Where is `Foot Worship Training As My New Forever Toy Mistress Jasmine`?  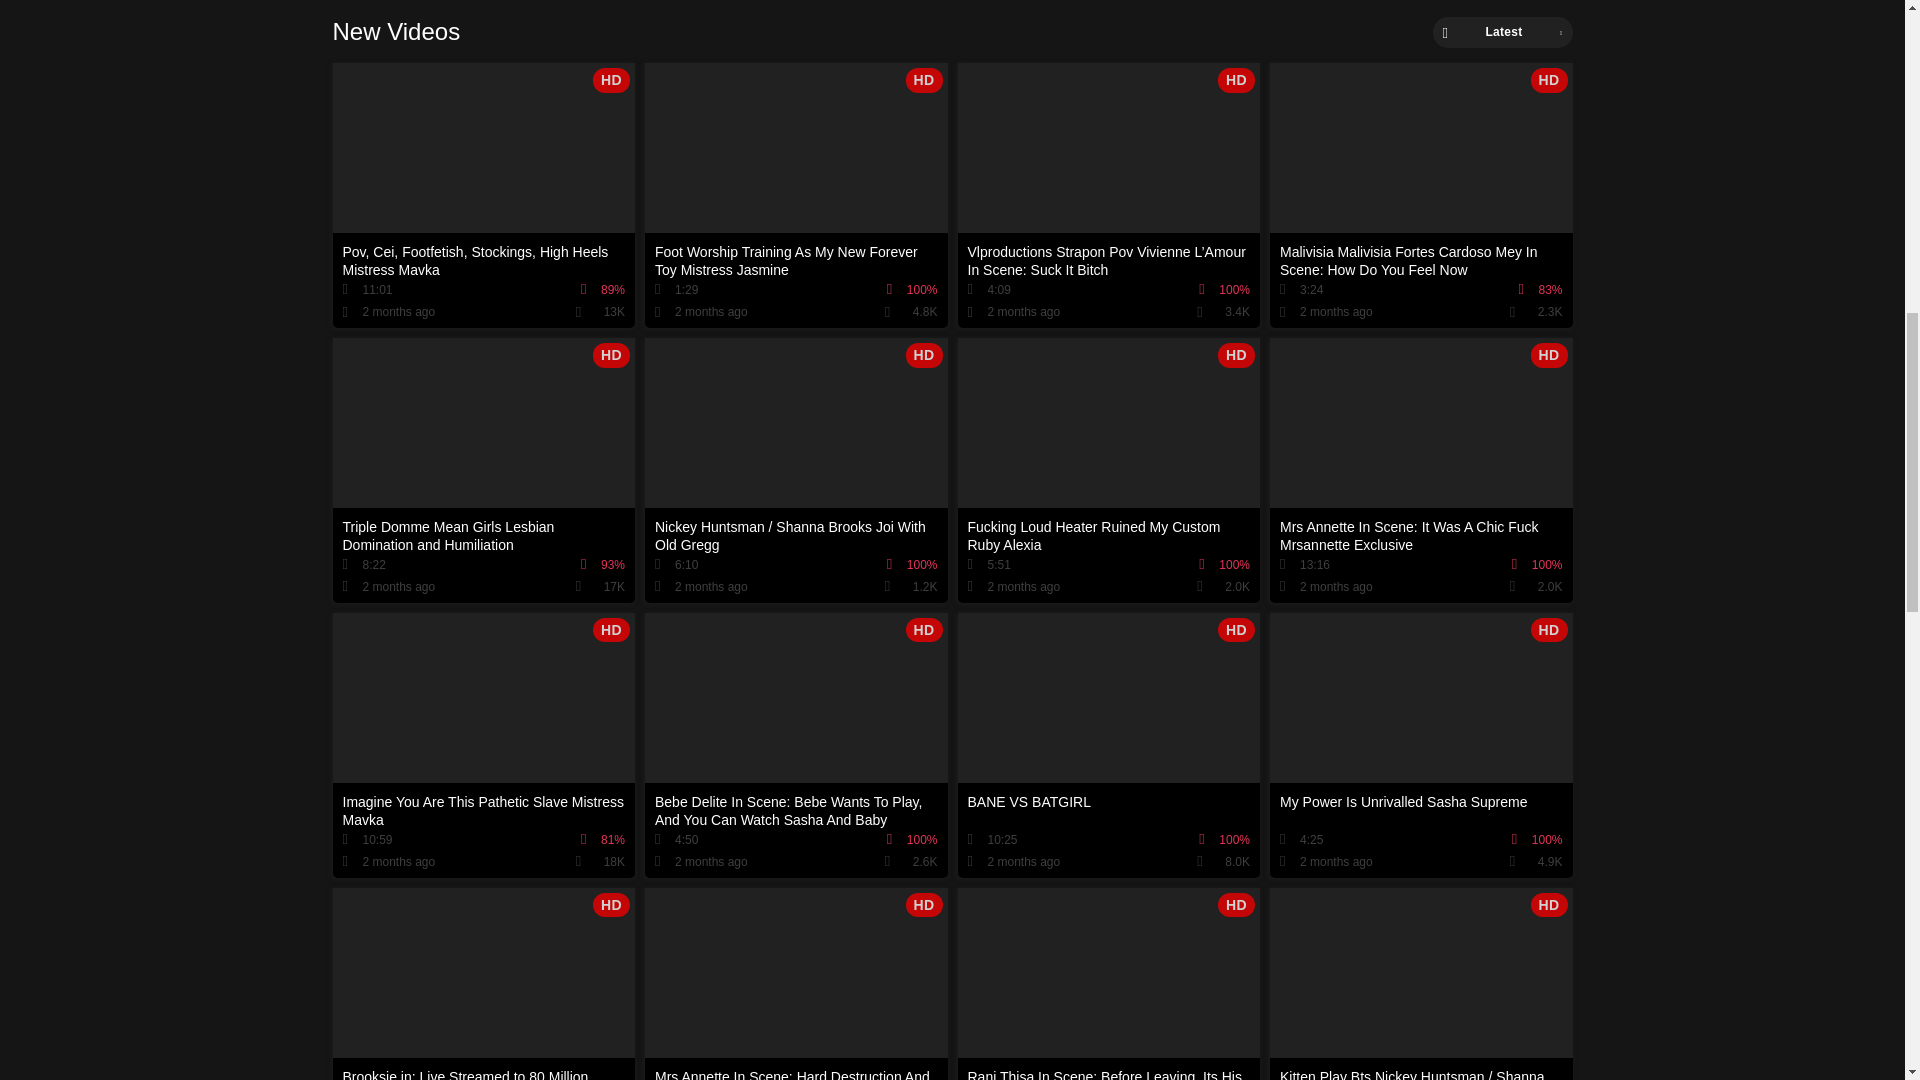
Foot Worship Training As My New Forever Toy Mistress Jasmine is located at coordinates (796, 195).